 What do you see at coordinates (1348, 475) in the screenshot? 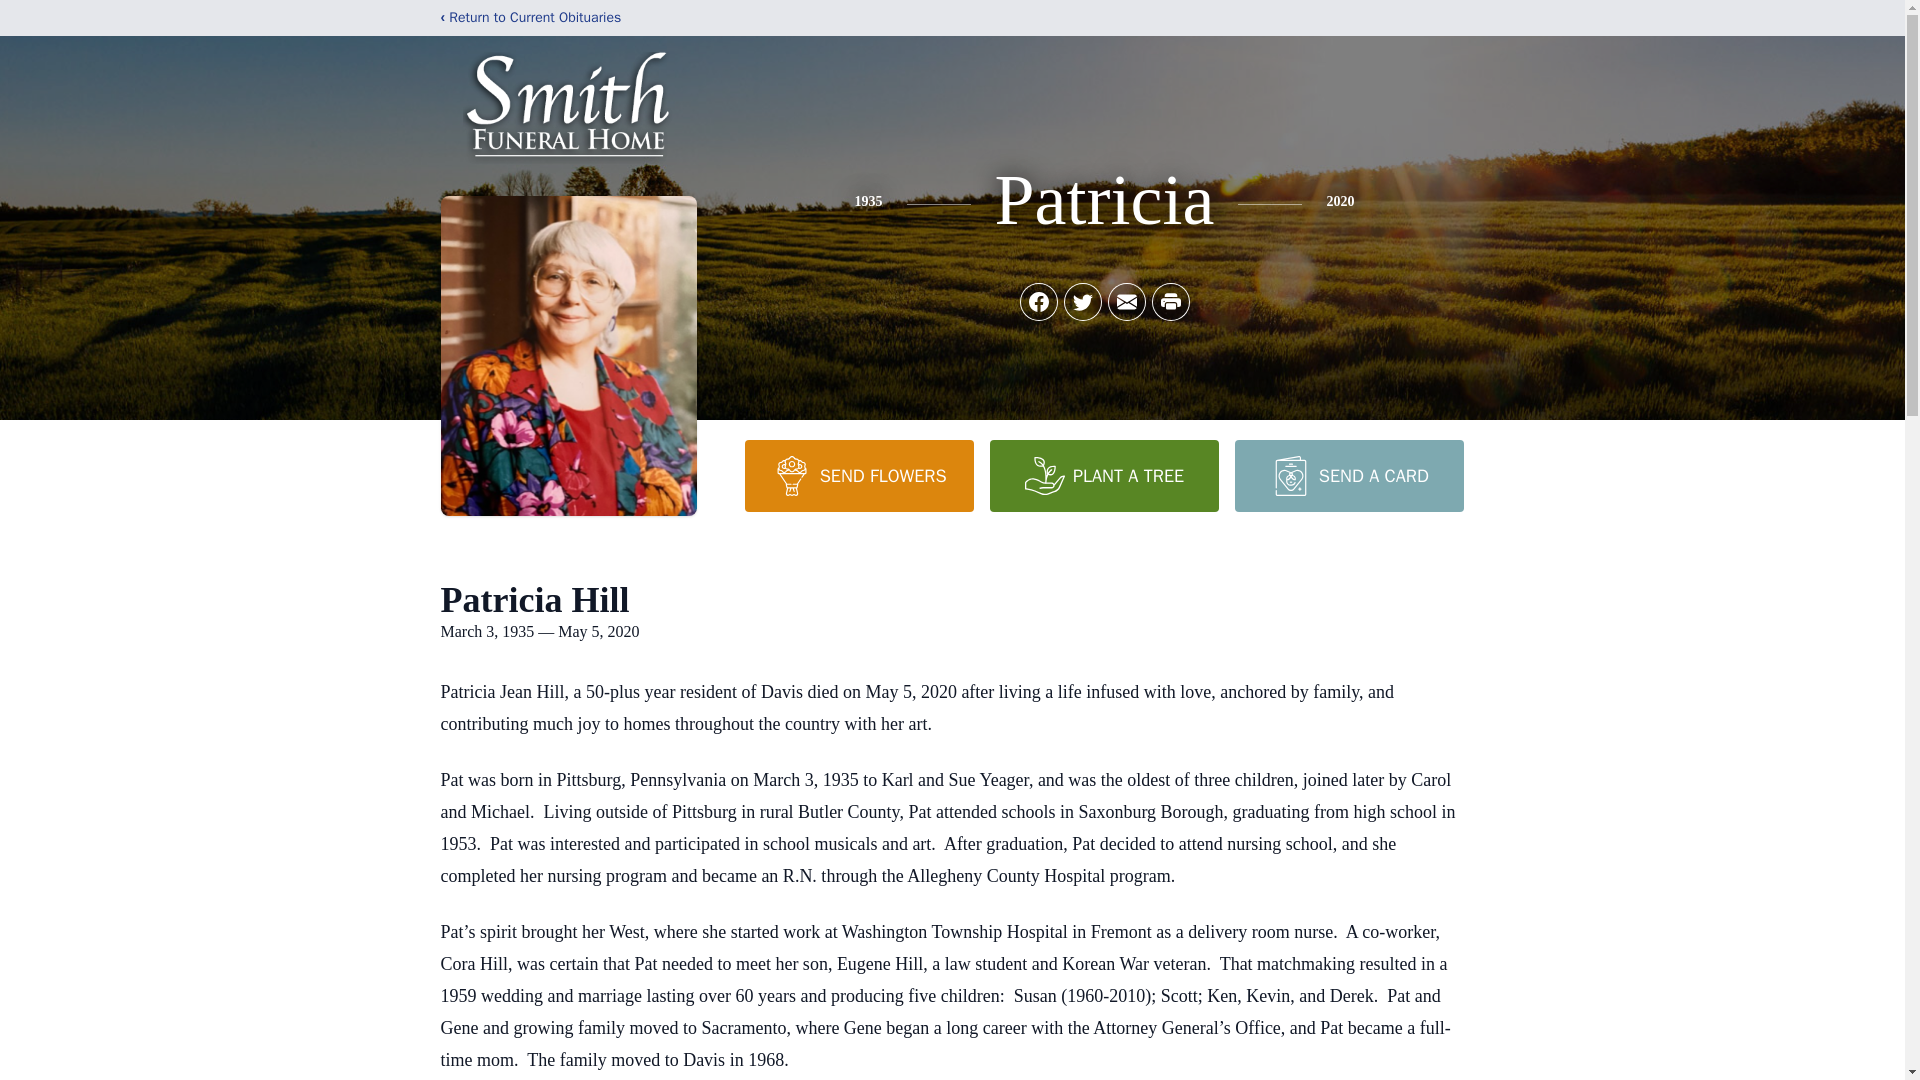
I see `SEND A CARD` at bounding box center [1348, 475].